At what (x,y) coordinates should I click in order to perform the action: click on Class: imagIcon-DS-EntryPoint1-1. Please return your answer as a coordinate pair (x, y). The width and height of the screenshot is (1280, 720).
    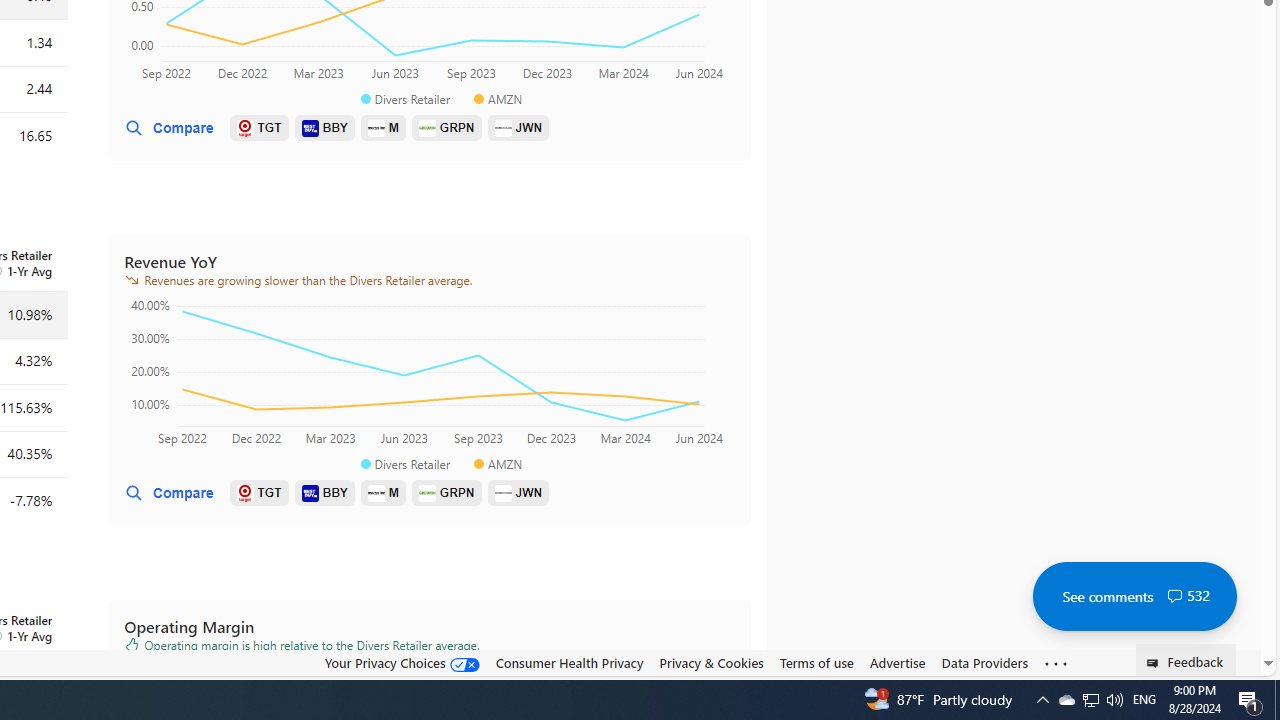
    Looking at the image, I should click on (503, 492).